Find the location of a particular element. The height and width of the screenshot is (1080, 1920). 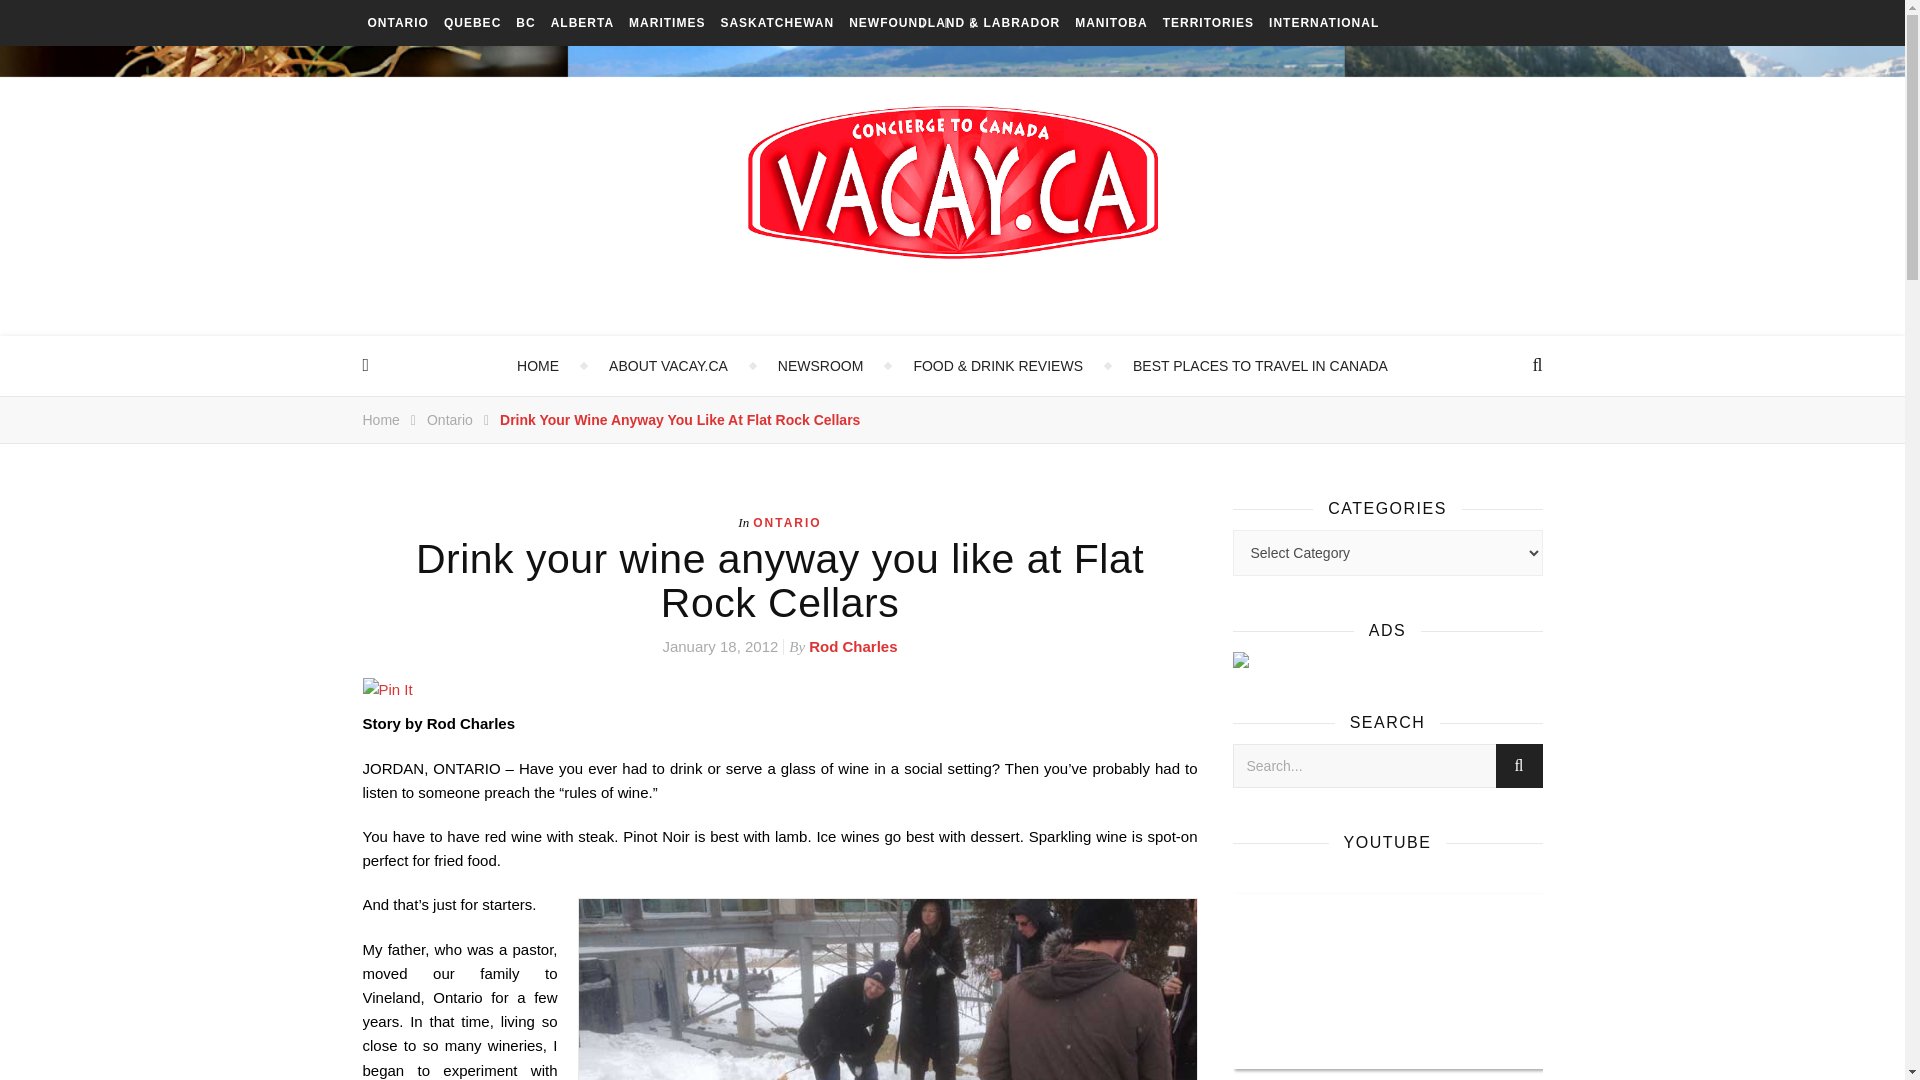

FlatRock is located at coordinates (886, 989).